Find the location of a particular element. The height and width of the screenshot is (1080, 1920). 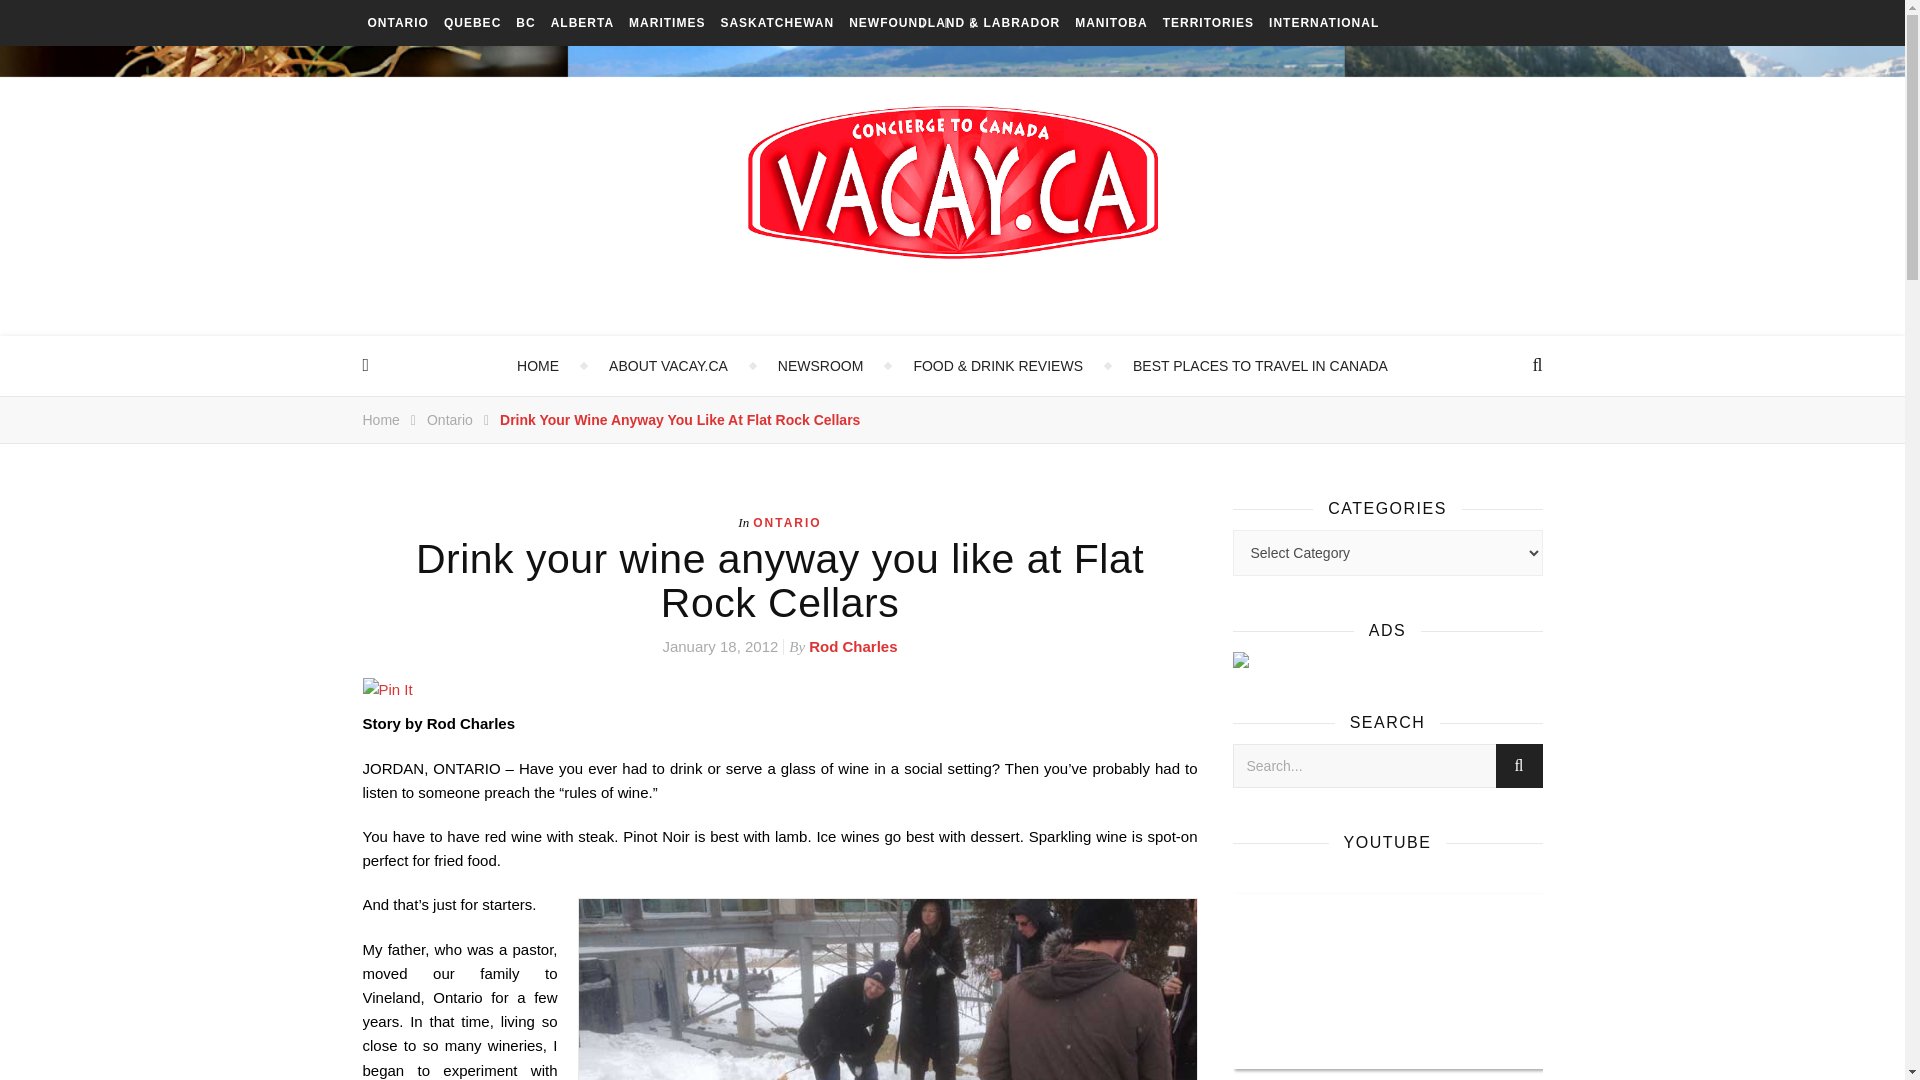

FlatRock is located at coordinates (886, 989).